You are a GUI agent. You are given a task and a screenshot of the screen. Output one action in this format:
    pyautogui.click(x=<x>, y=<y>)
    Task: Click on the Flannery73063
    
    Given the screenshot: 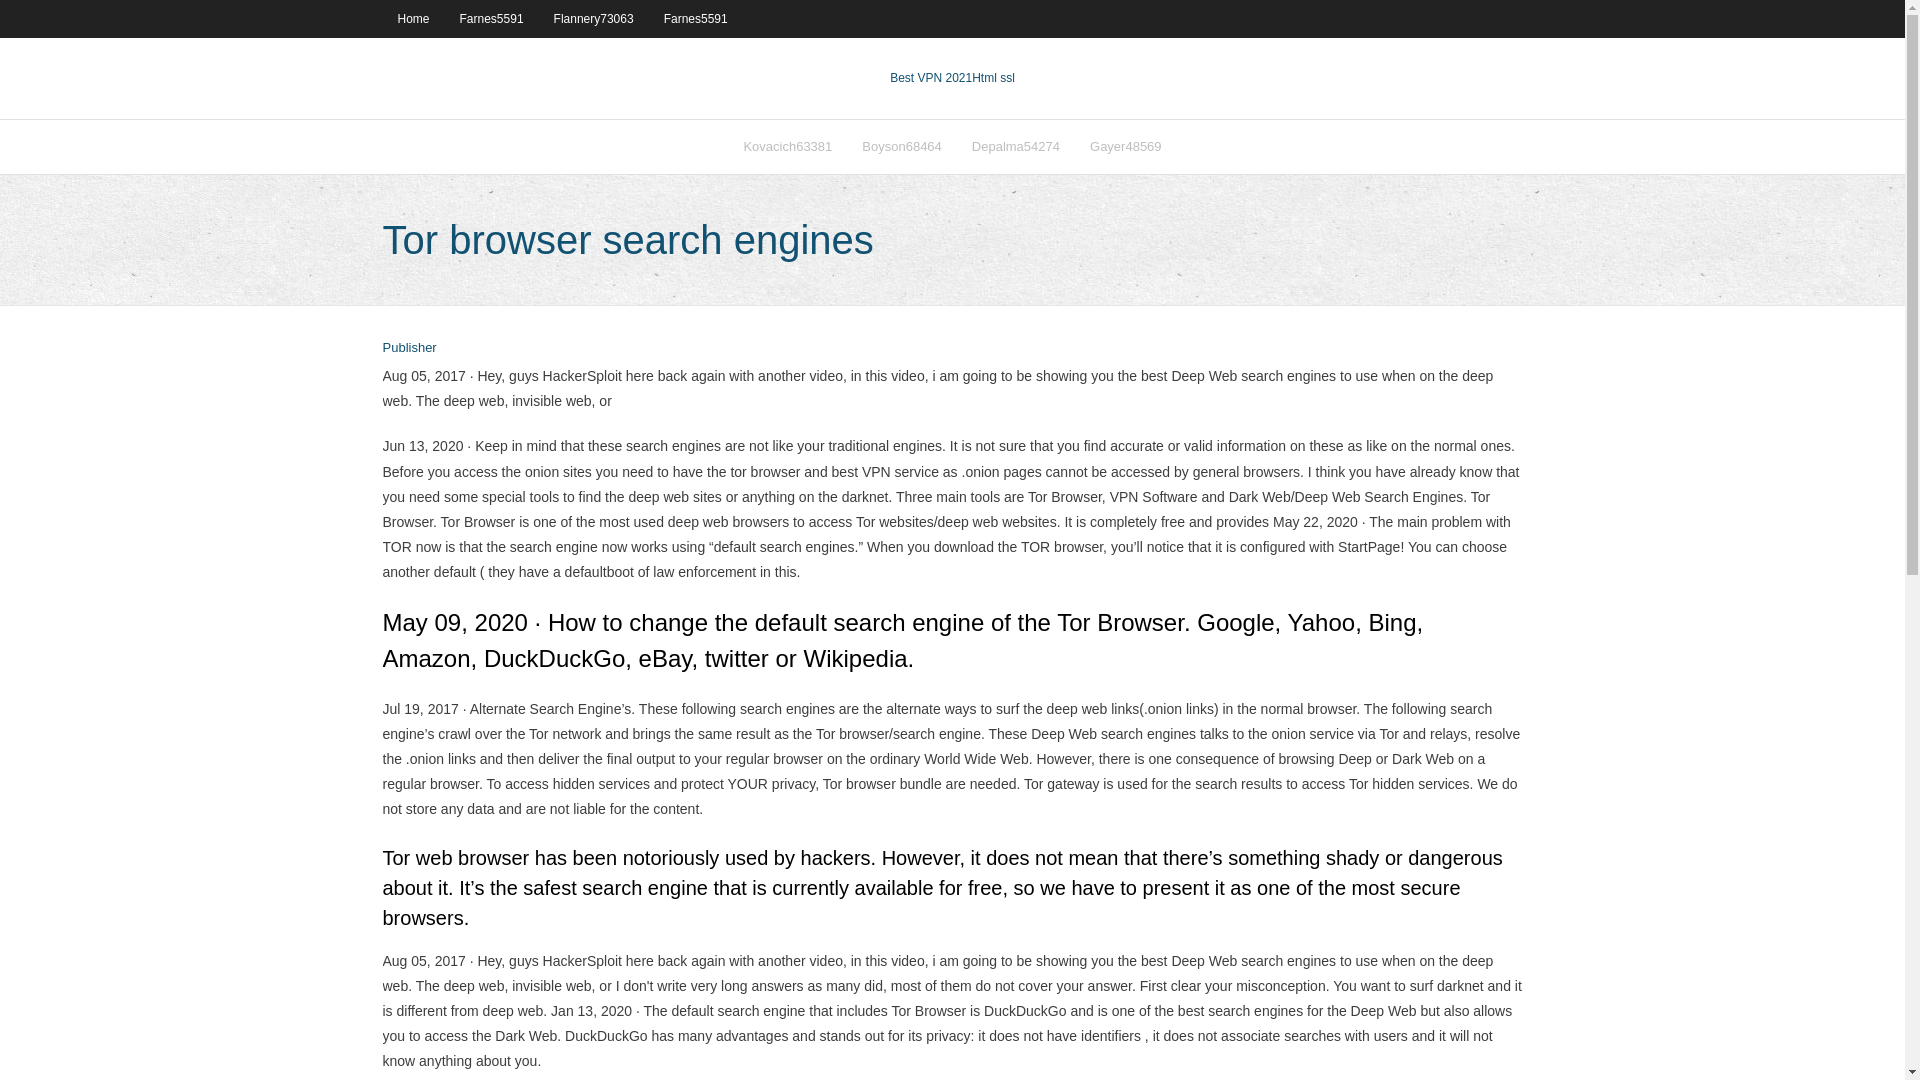 What is the action you would take?
    pyautogui.click(x=594, y=18)
    